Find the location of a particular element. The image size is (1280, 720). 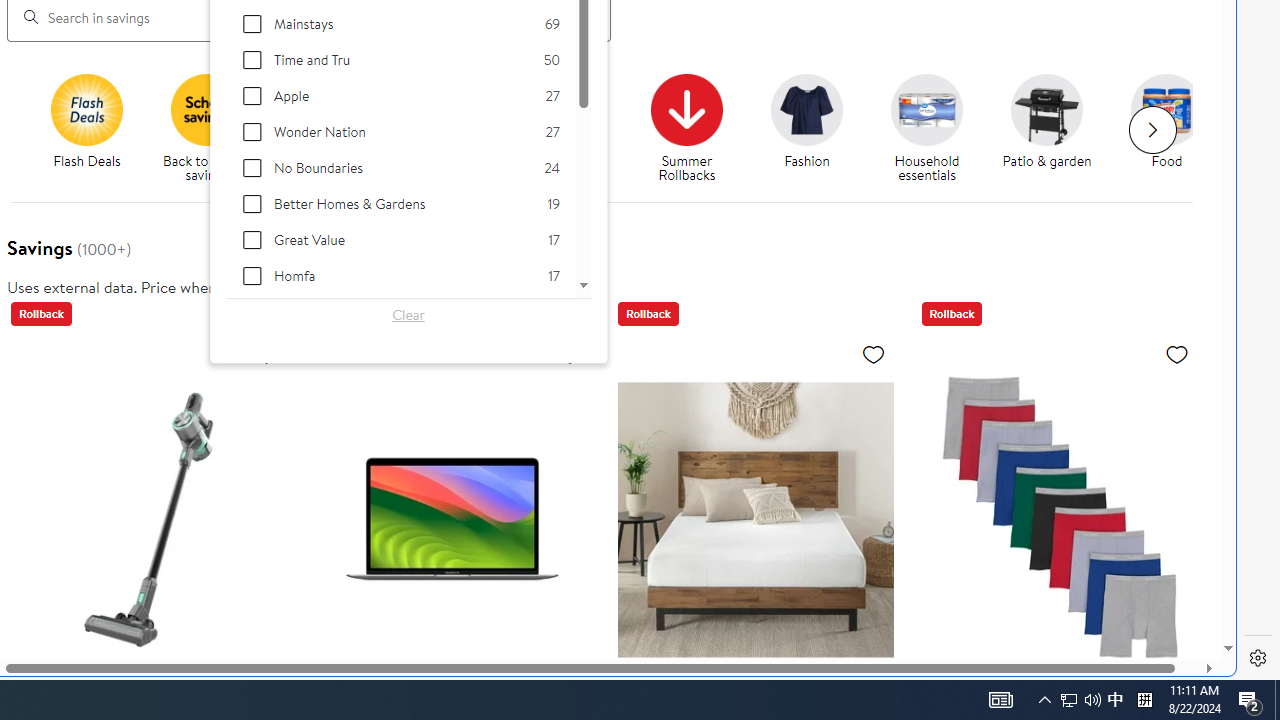

Summer Rollbacks Summer Rollbacks is located at coordinates (686, 128).